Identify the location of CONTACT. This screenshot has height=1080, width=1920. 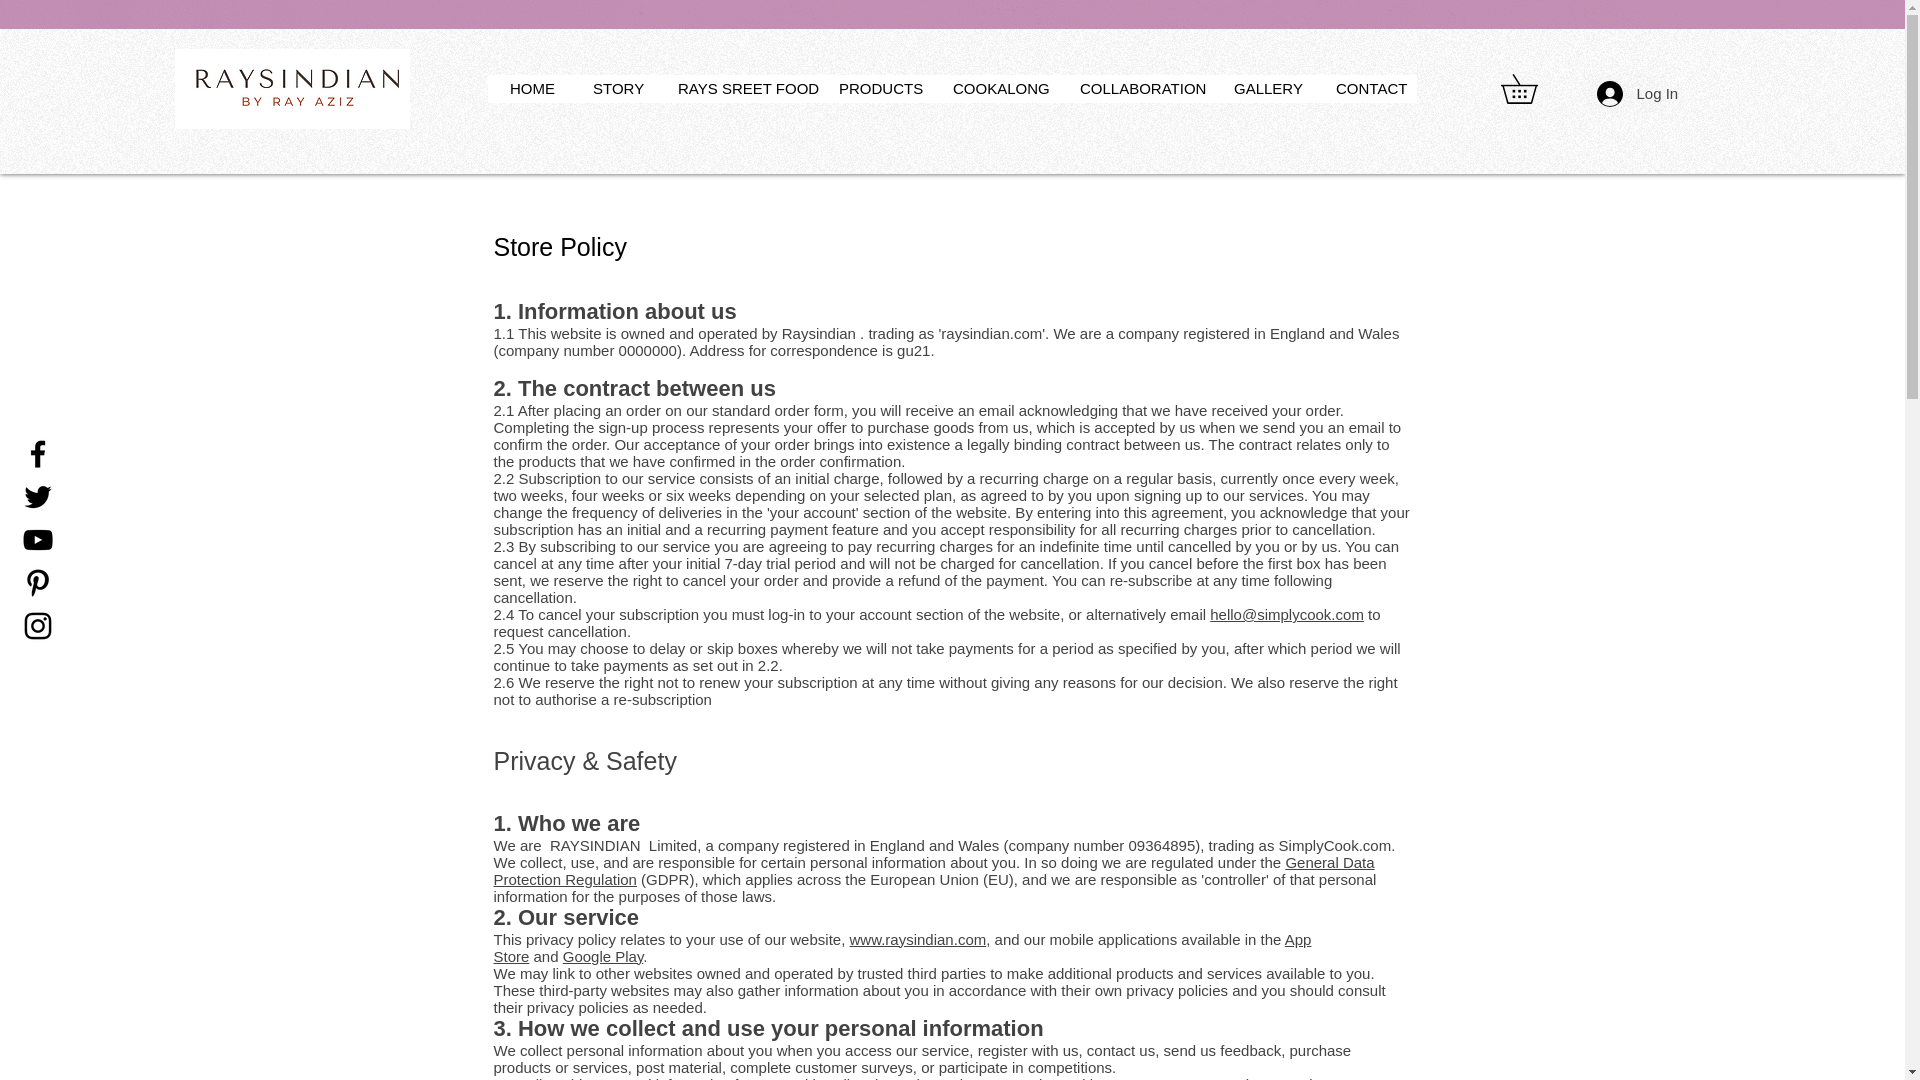
(1366, 88).